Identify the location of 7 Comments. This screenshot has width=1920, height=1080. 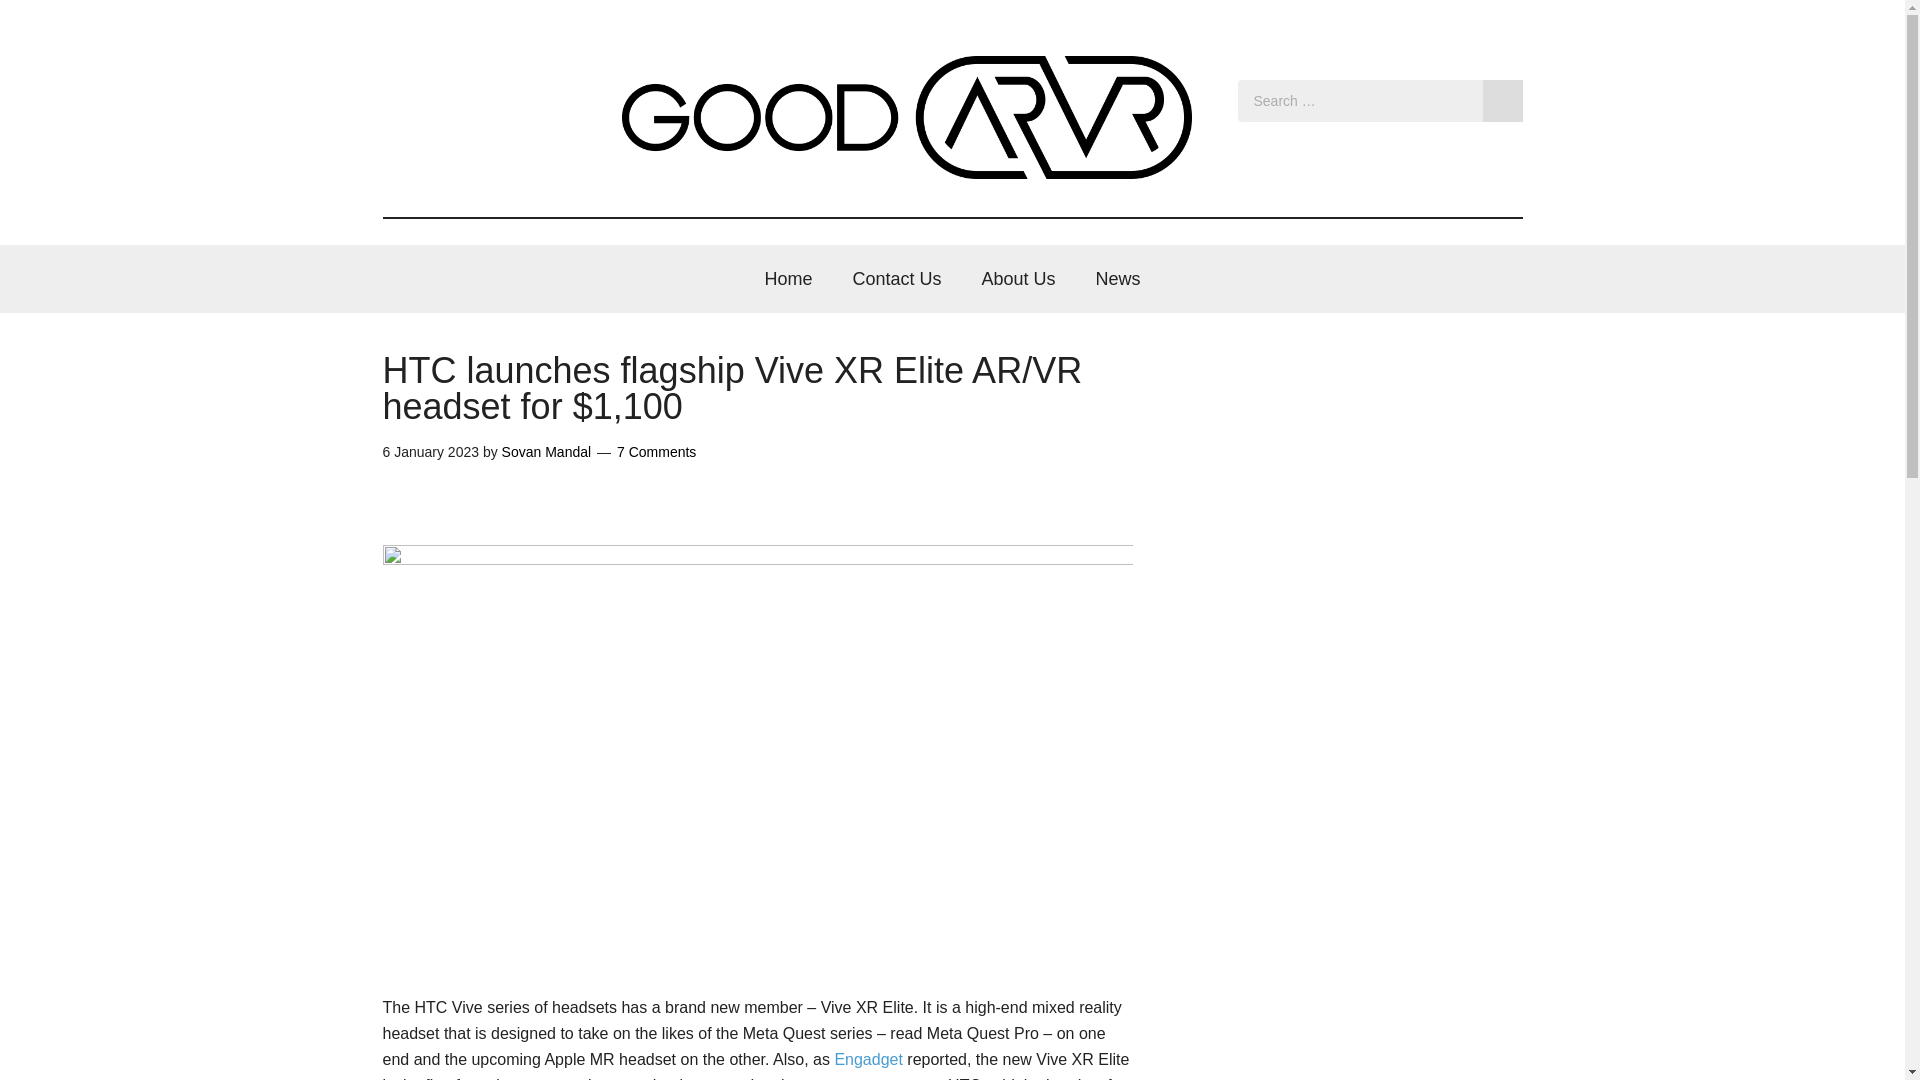
(656, 452).